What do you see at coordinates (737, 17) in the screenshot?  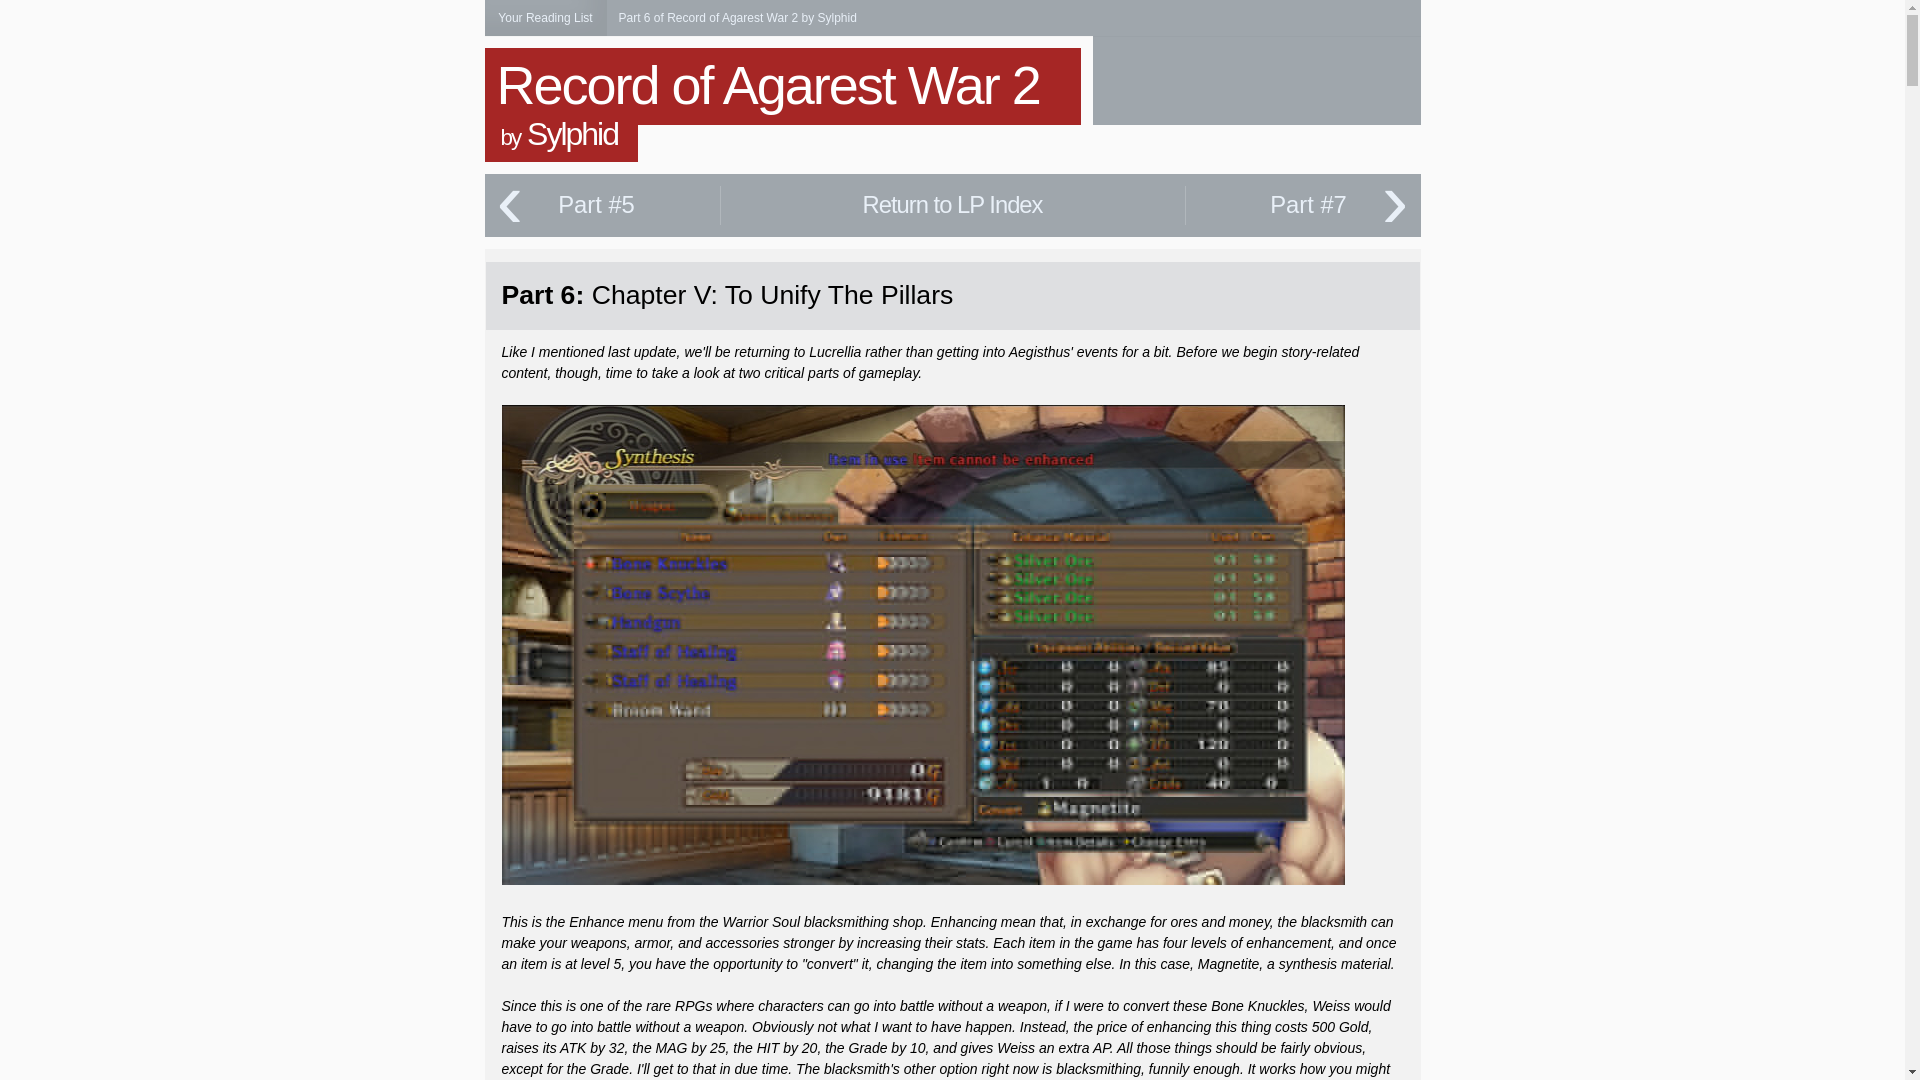 I see `Part 6 of Record of Agarest War 2 by Sylphid` at bounding box center [737, 17].